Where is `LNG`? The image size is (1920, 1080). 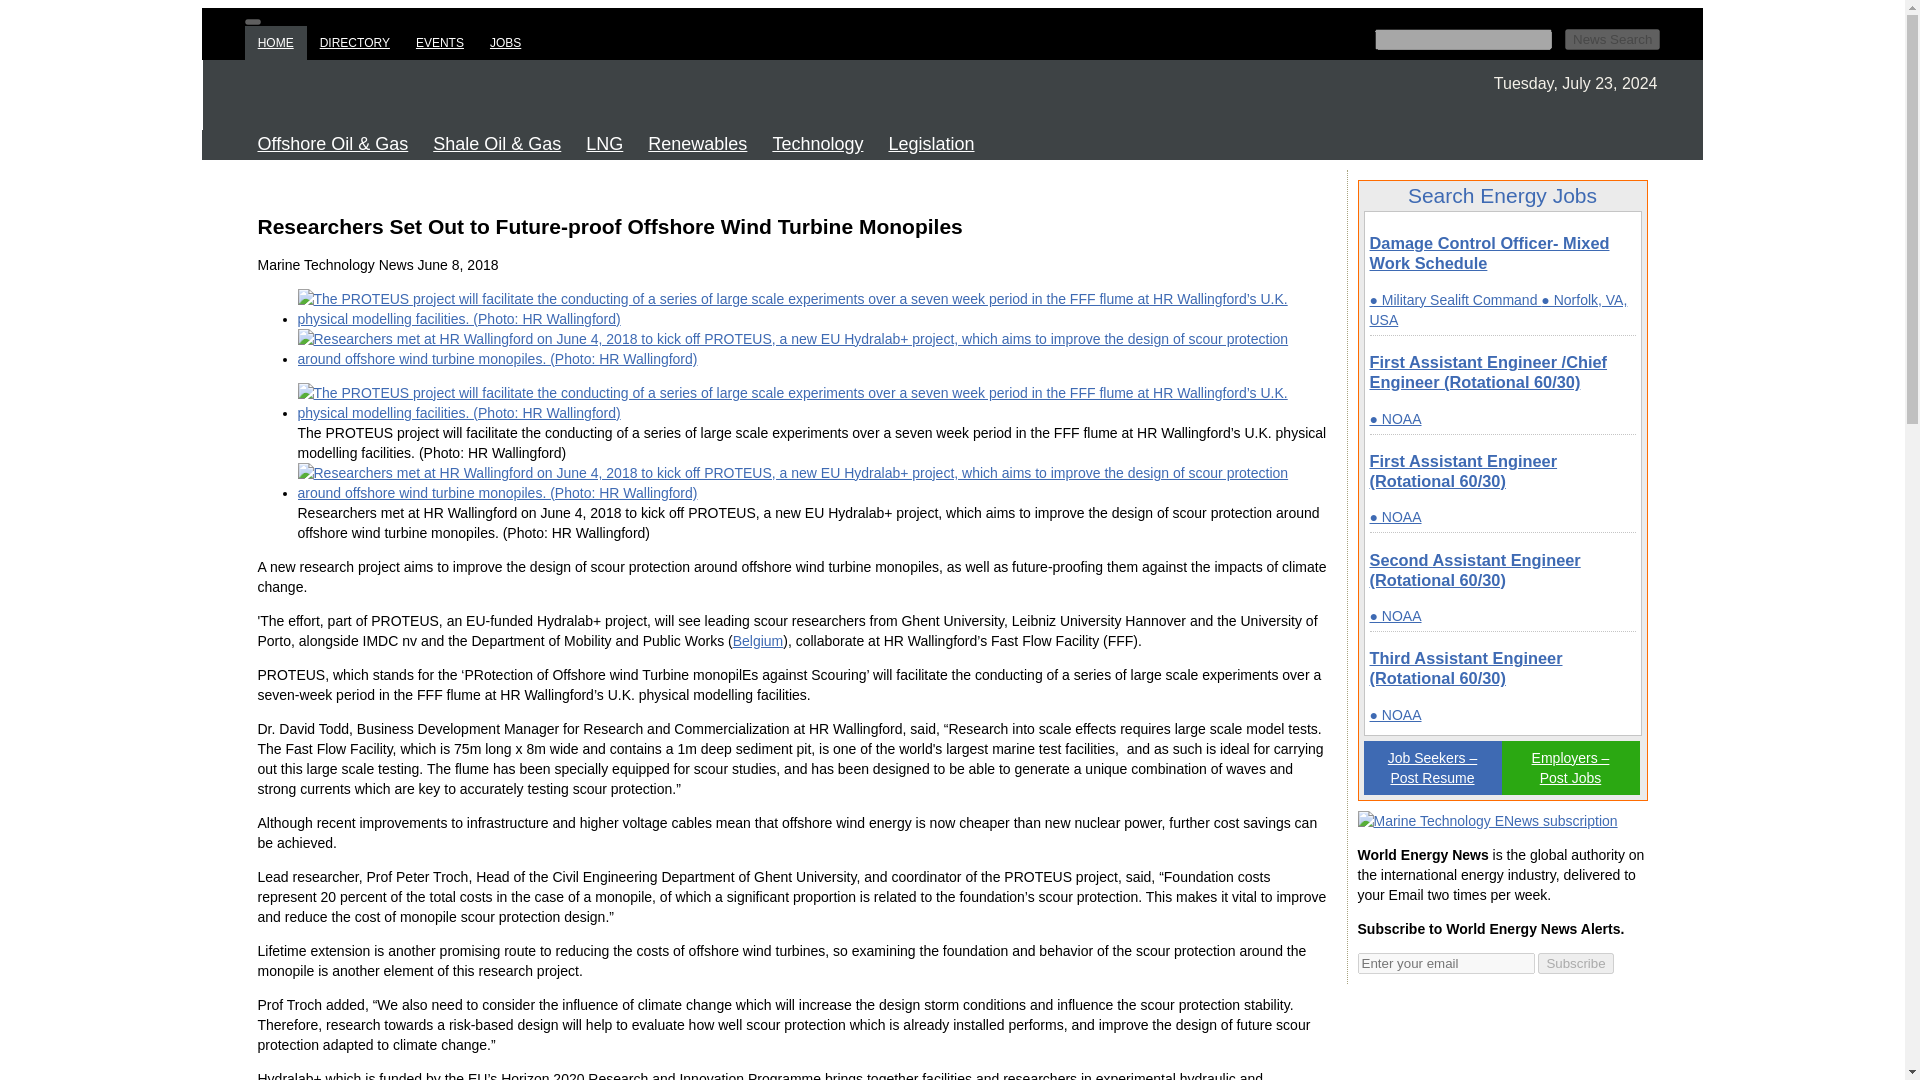
LNG is located at coordinates (606, 144).